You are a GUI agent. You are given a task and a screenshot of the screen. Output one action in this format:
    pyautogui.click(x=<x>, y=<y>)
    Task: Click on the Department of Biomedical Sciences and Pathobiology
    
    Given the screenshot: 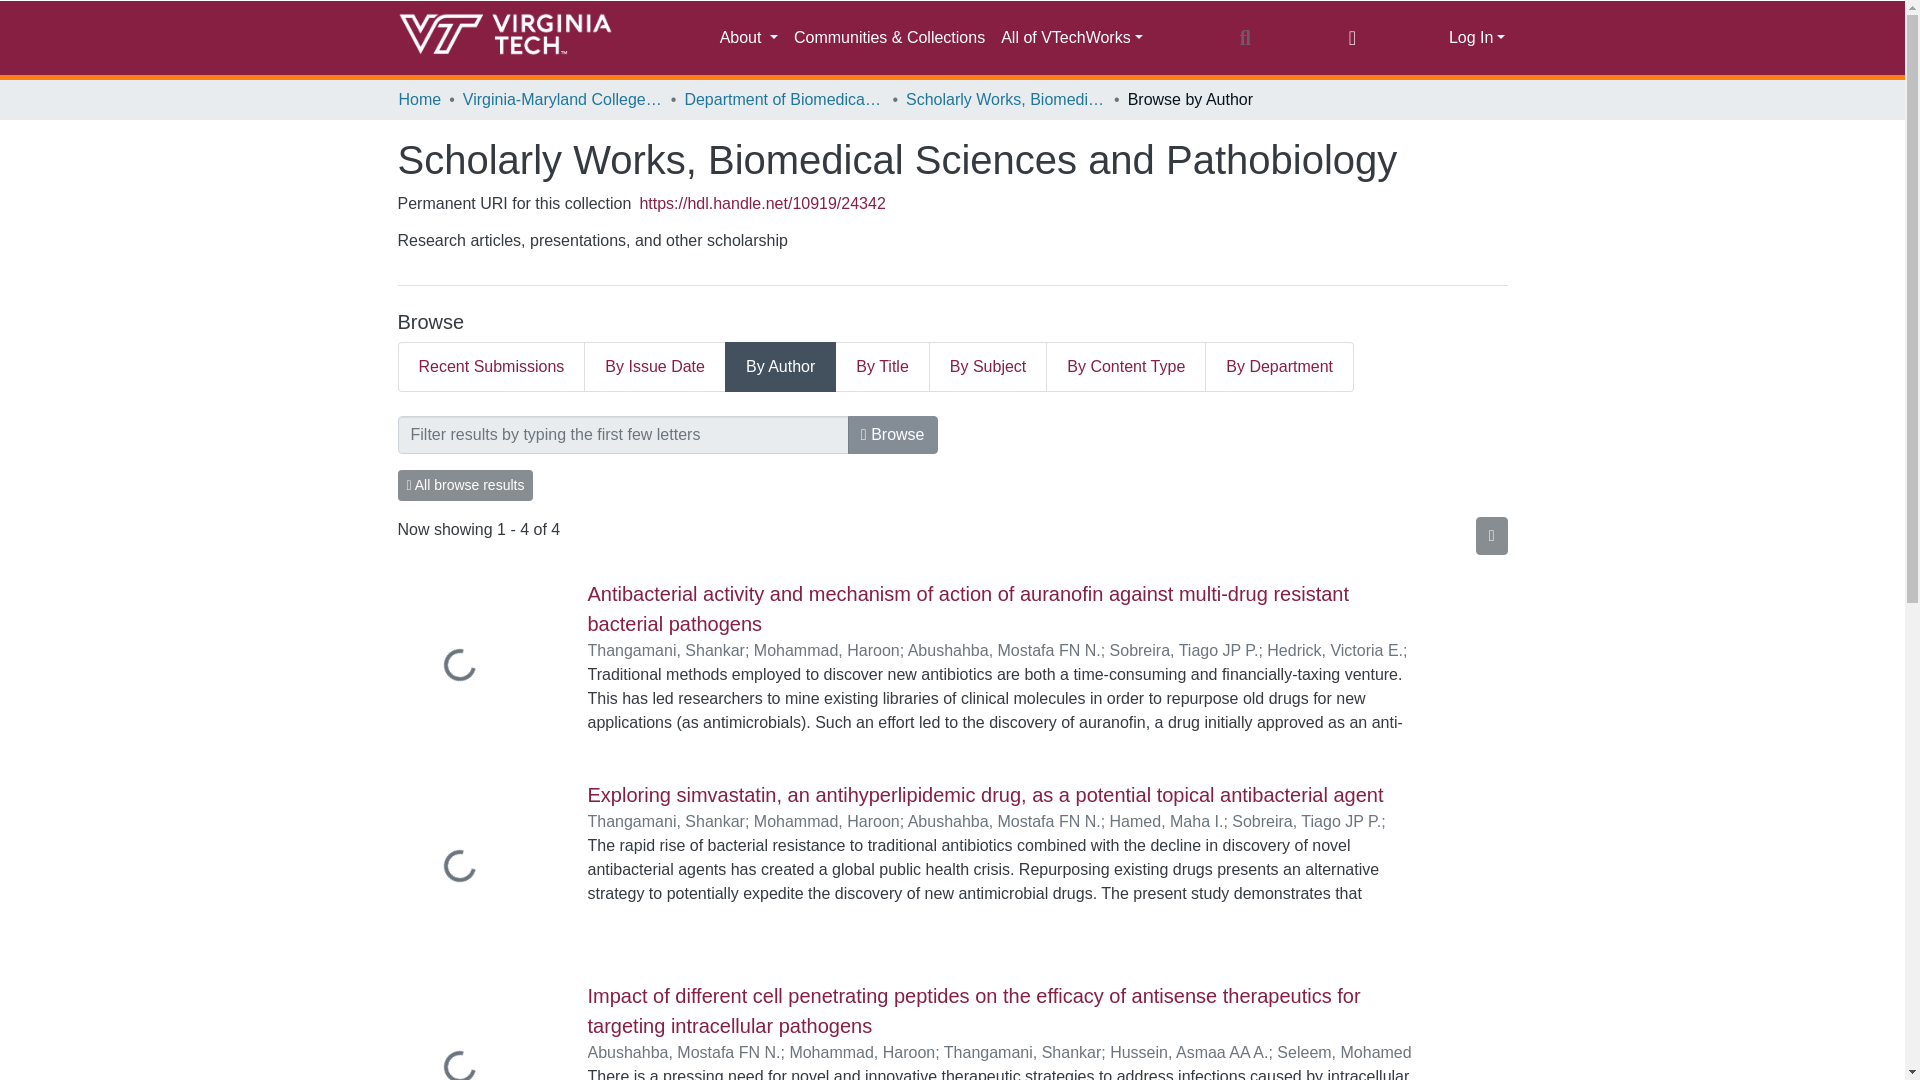 What is the action you would take?
    pyautogui.click(x=783, y=100)
    